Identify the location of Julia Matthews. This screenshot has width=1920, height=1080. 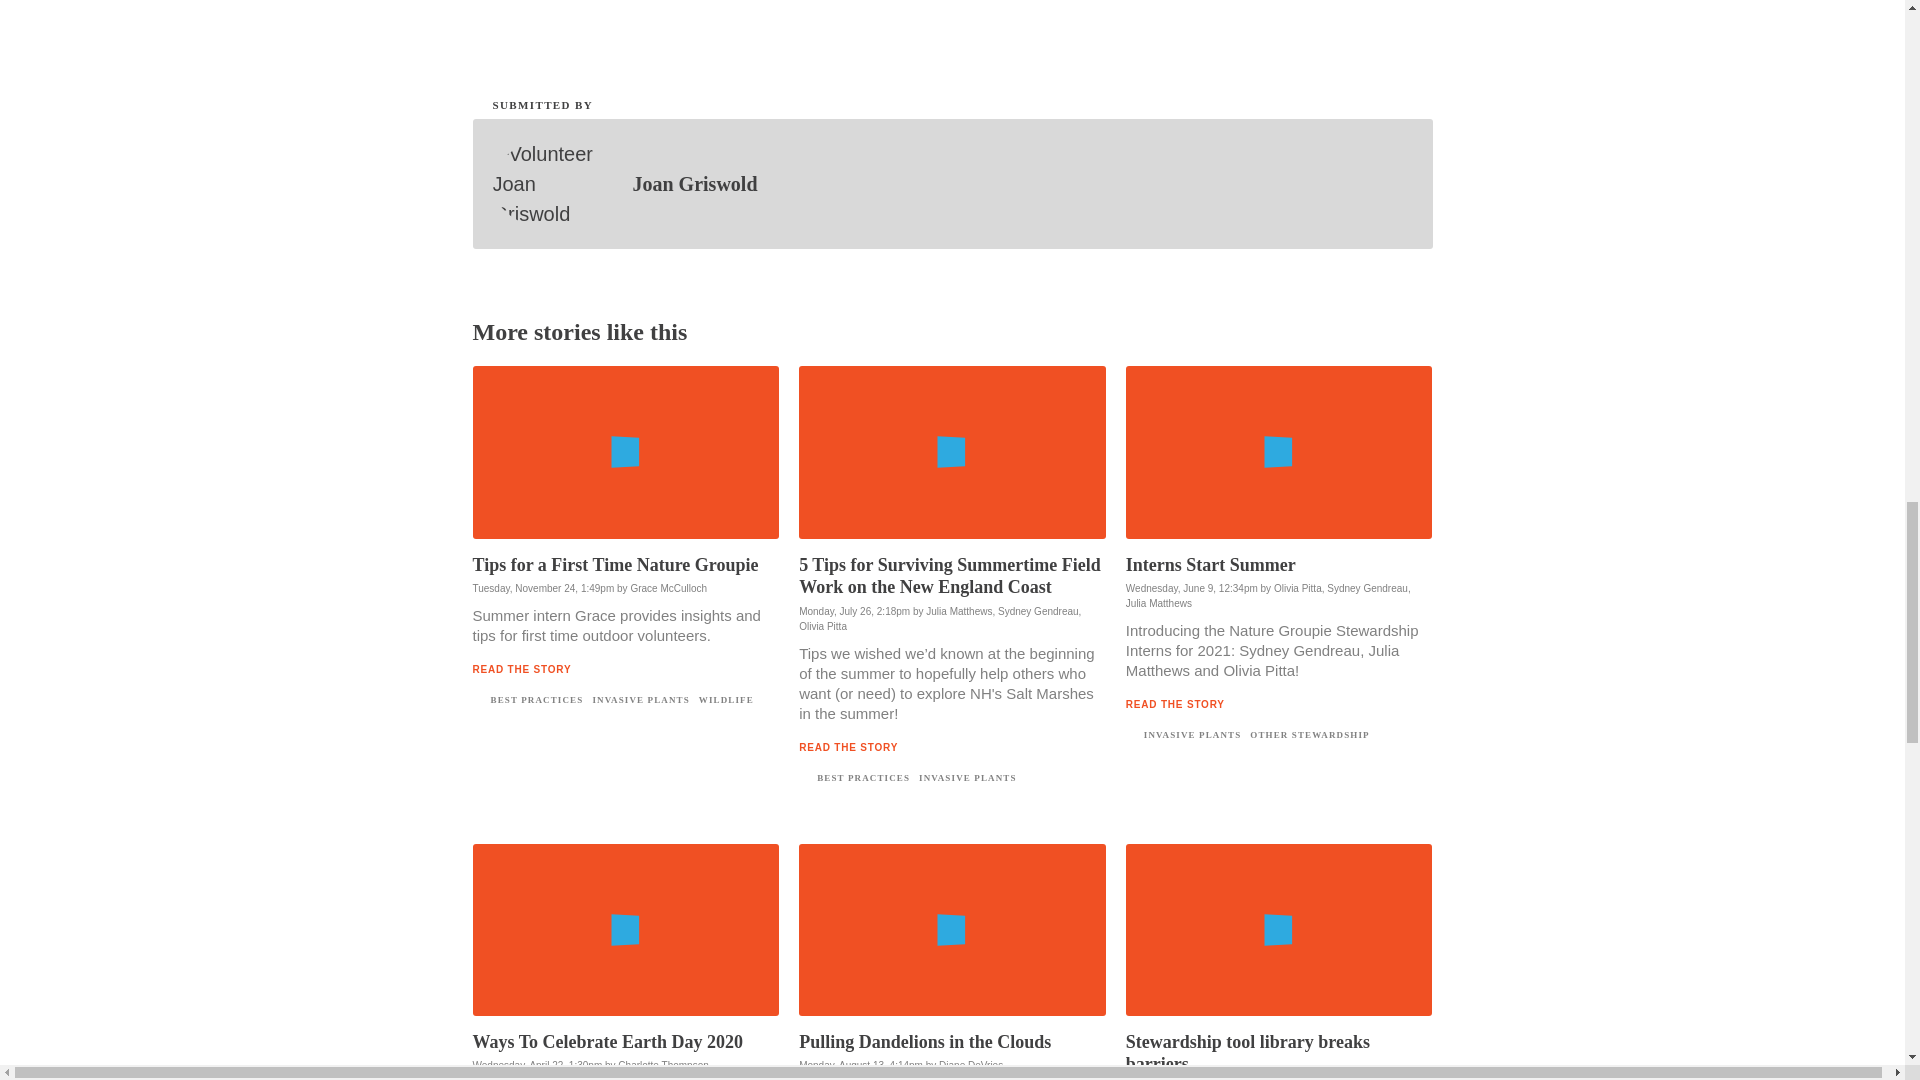
(1158, 604).